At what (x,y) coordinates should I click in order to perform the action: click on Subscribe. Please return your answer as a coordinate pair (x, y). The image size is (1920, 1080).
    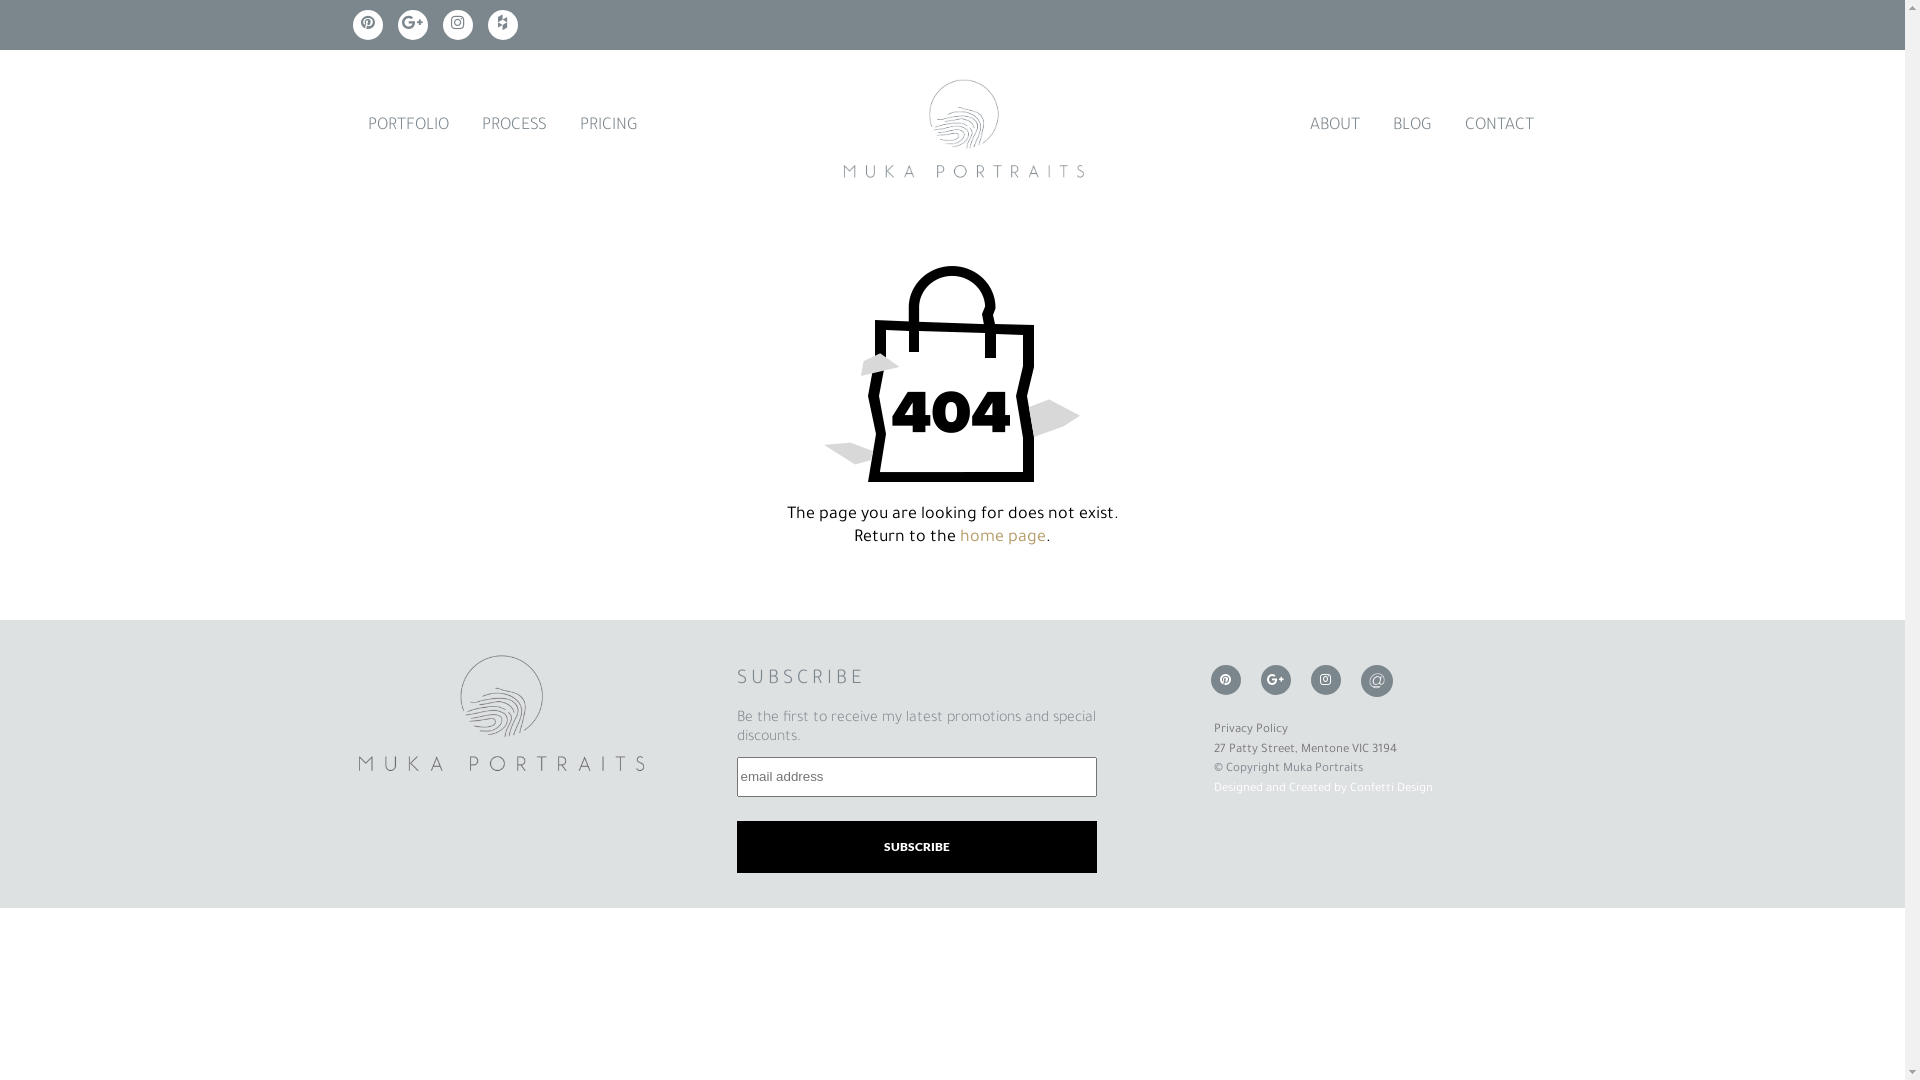
    Looking at the image, I should click on (916, 847).